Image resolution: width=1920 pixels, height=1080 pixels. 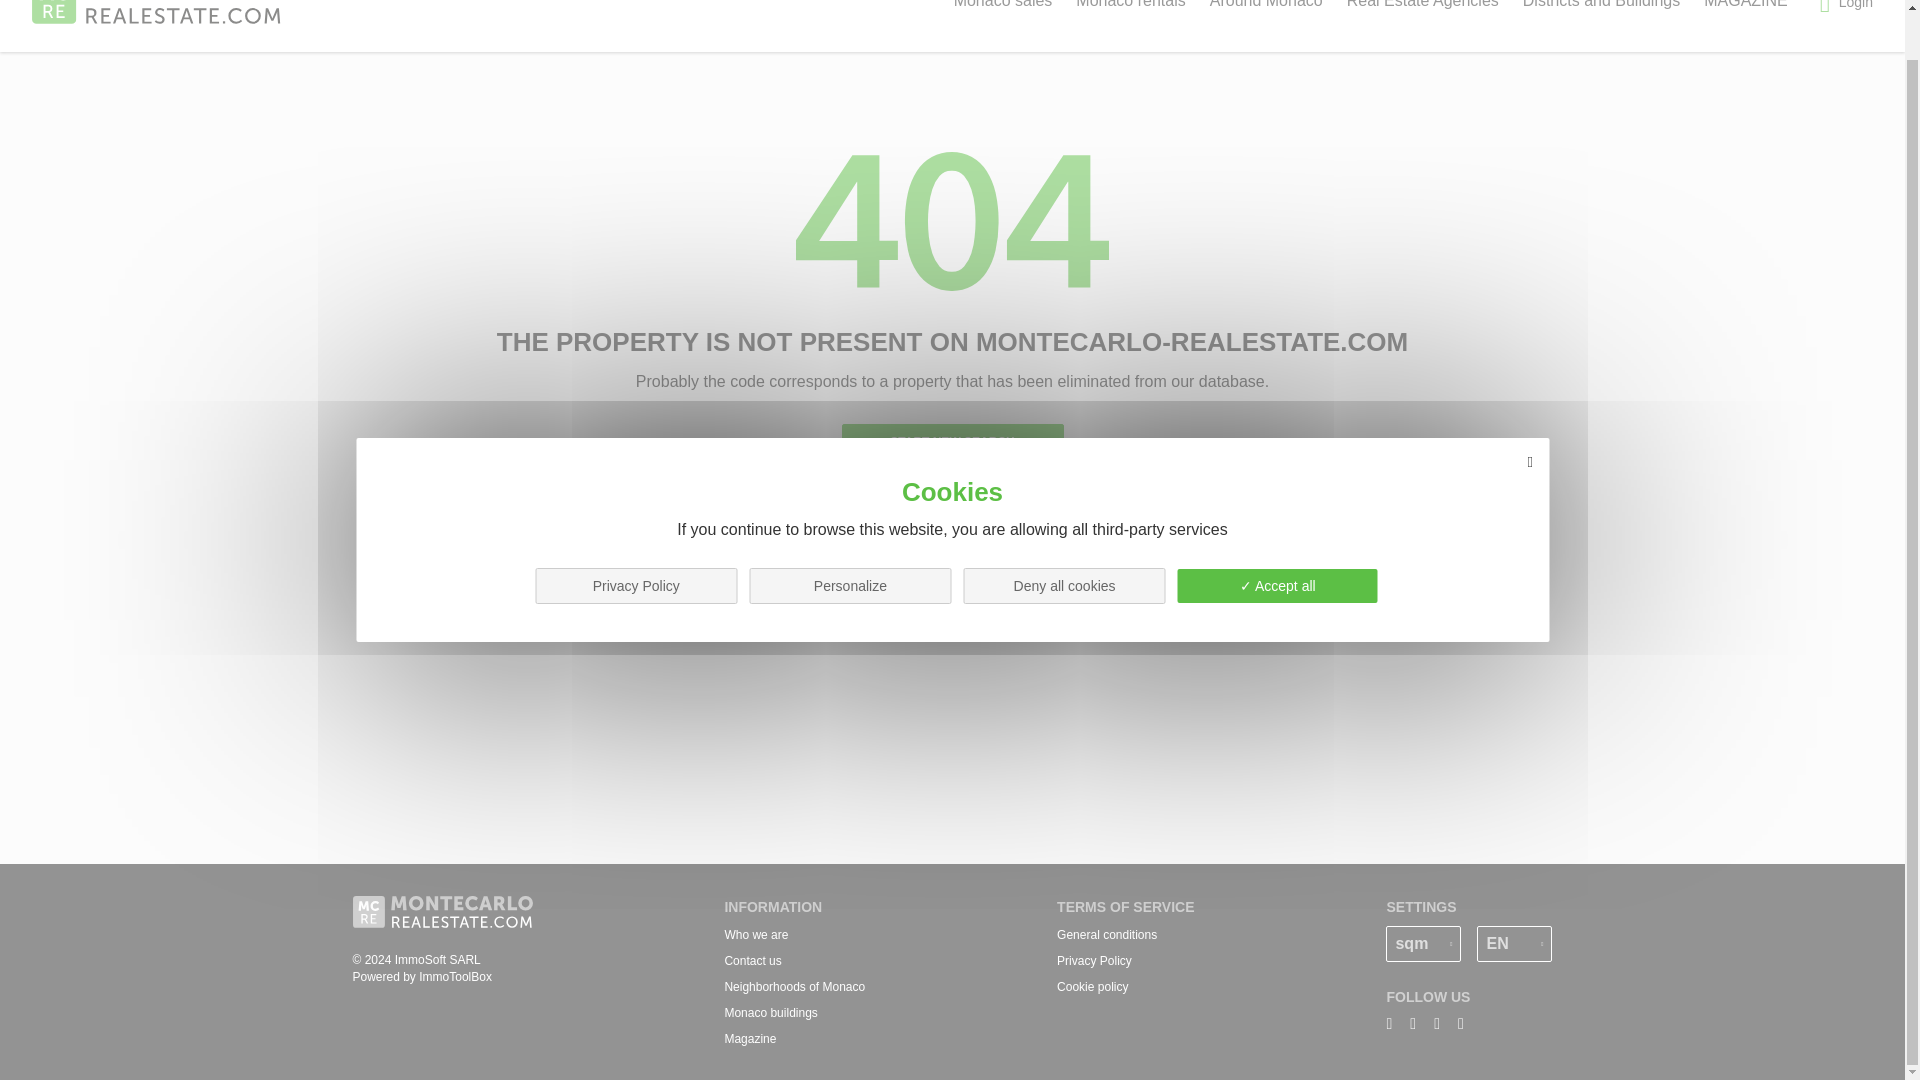 I want to click on General conditions, so click(x=1107, y=934).